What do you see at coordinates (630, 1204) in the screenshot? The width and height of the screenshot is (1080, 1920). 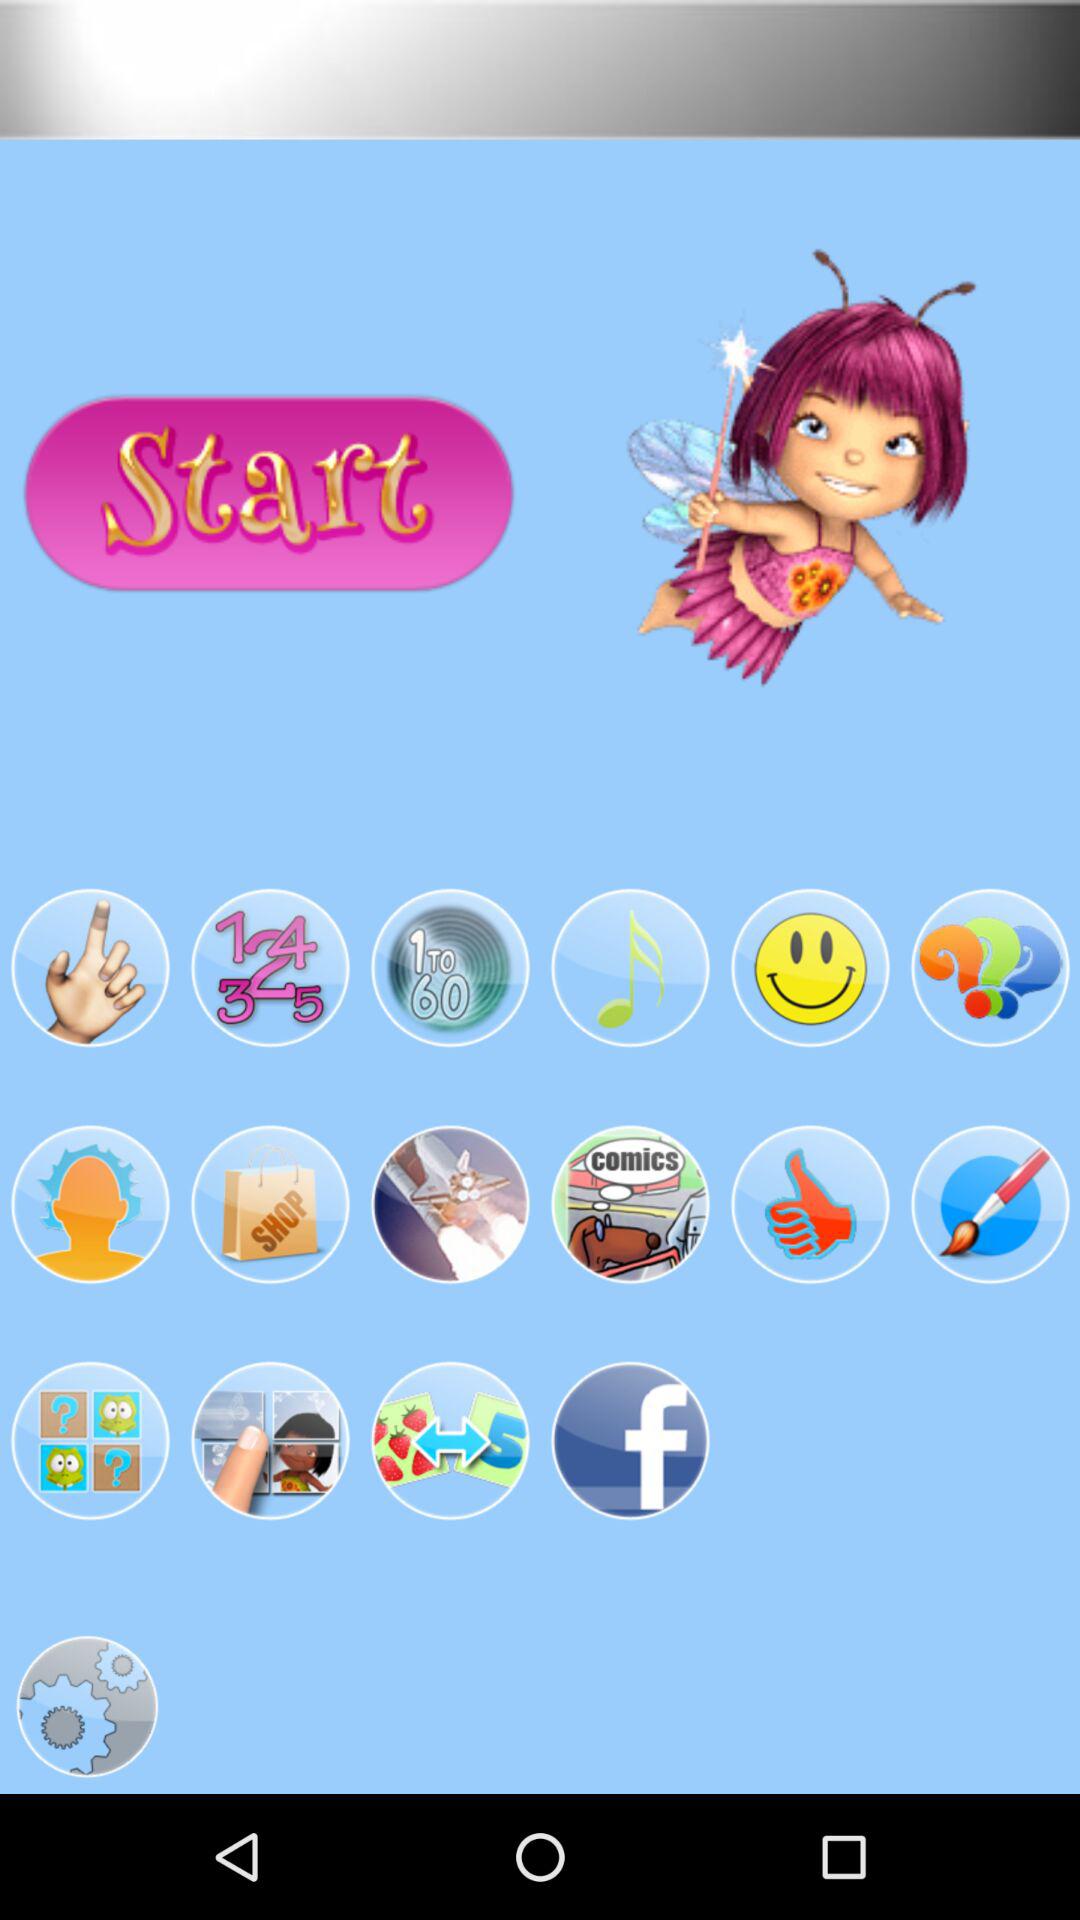 I see `click the fourth image in the second row from the left` at bounding box center [630, 1204].